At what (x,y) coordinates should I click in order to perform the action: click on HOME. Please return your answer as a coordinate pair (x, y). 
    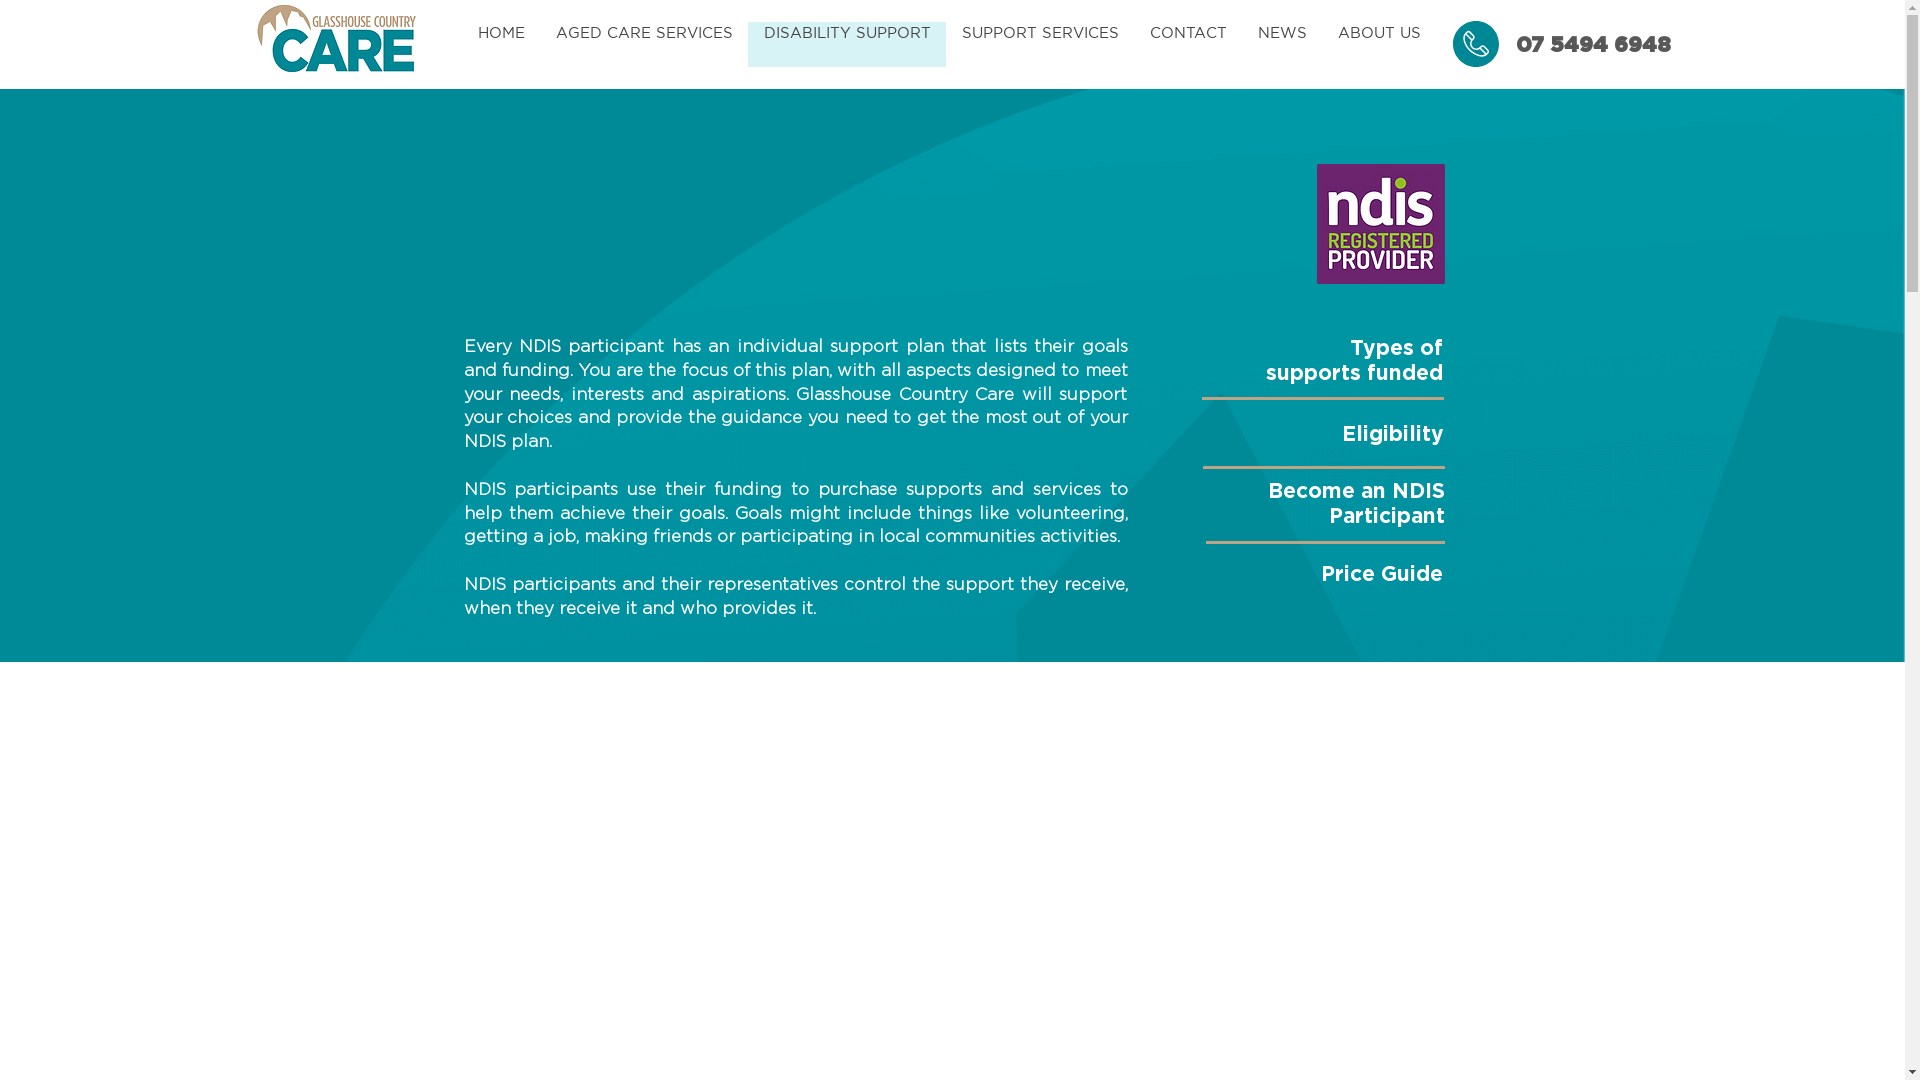
    Looking at the image, I should click on (500, 44).